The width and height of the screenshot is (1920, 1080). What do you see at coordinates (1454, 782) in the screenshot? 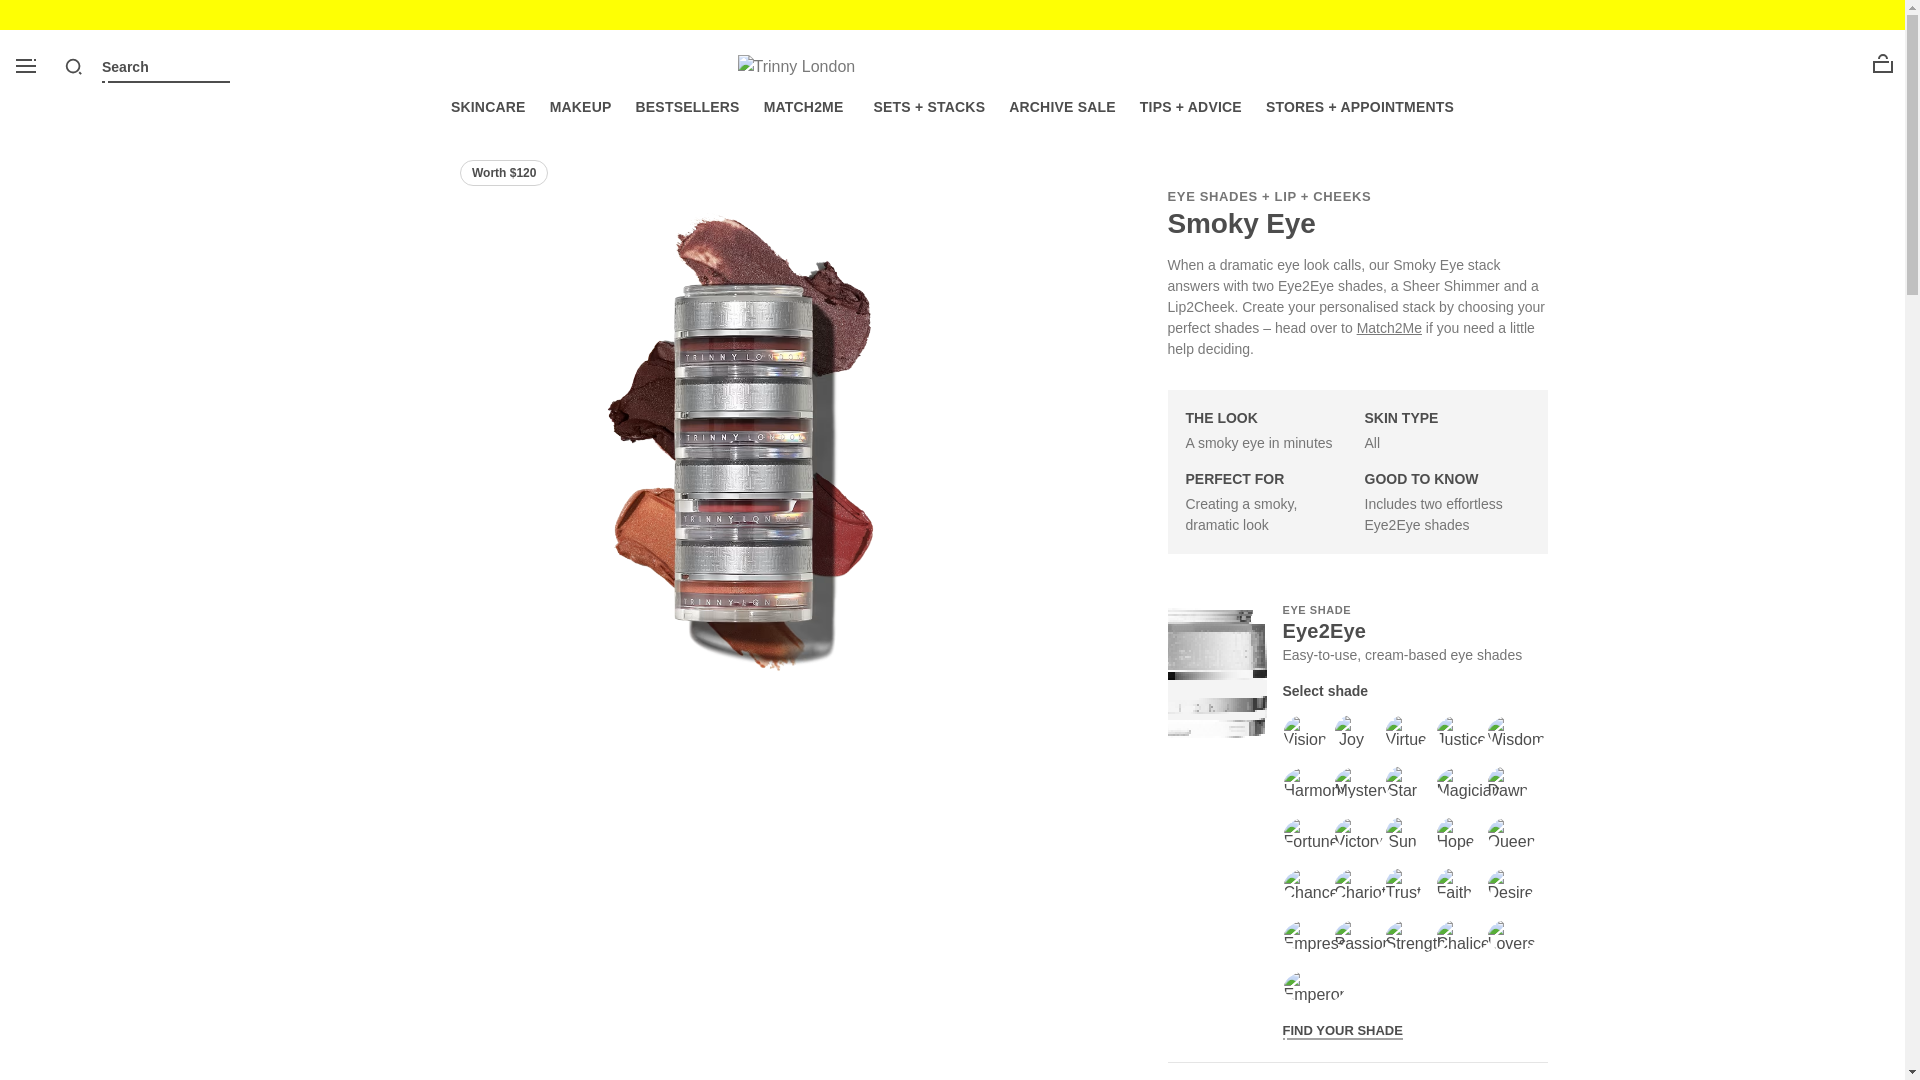
I see `Magician` at bounding box center [1454, 782].